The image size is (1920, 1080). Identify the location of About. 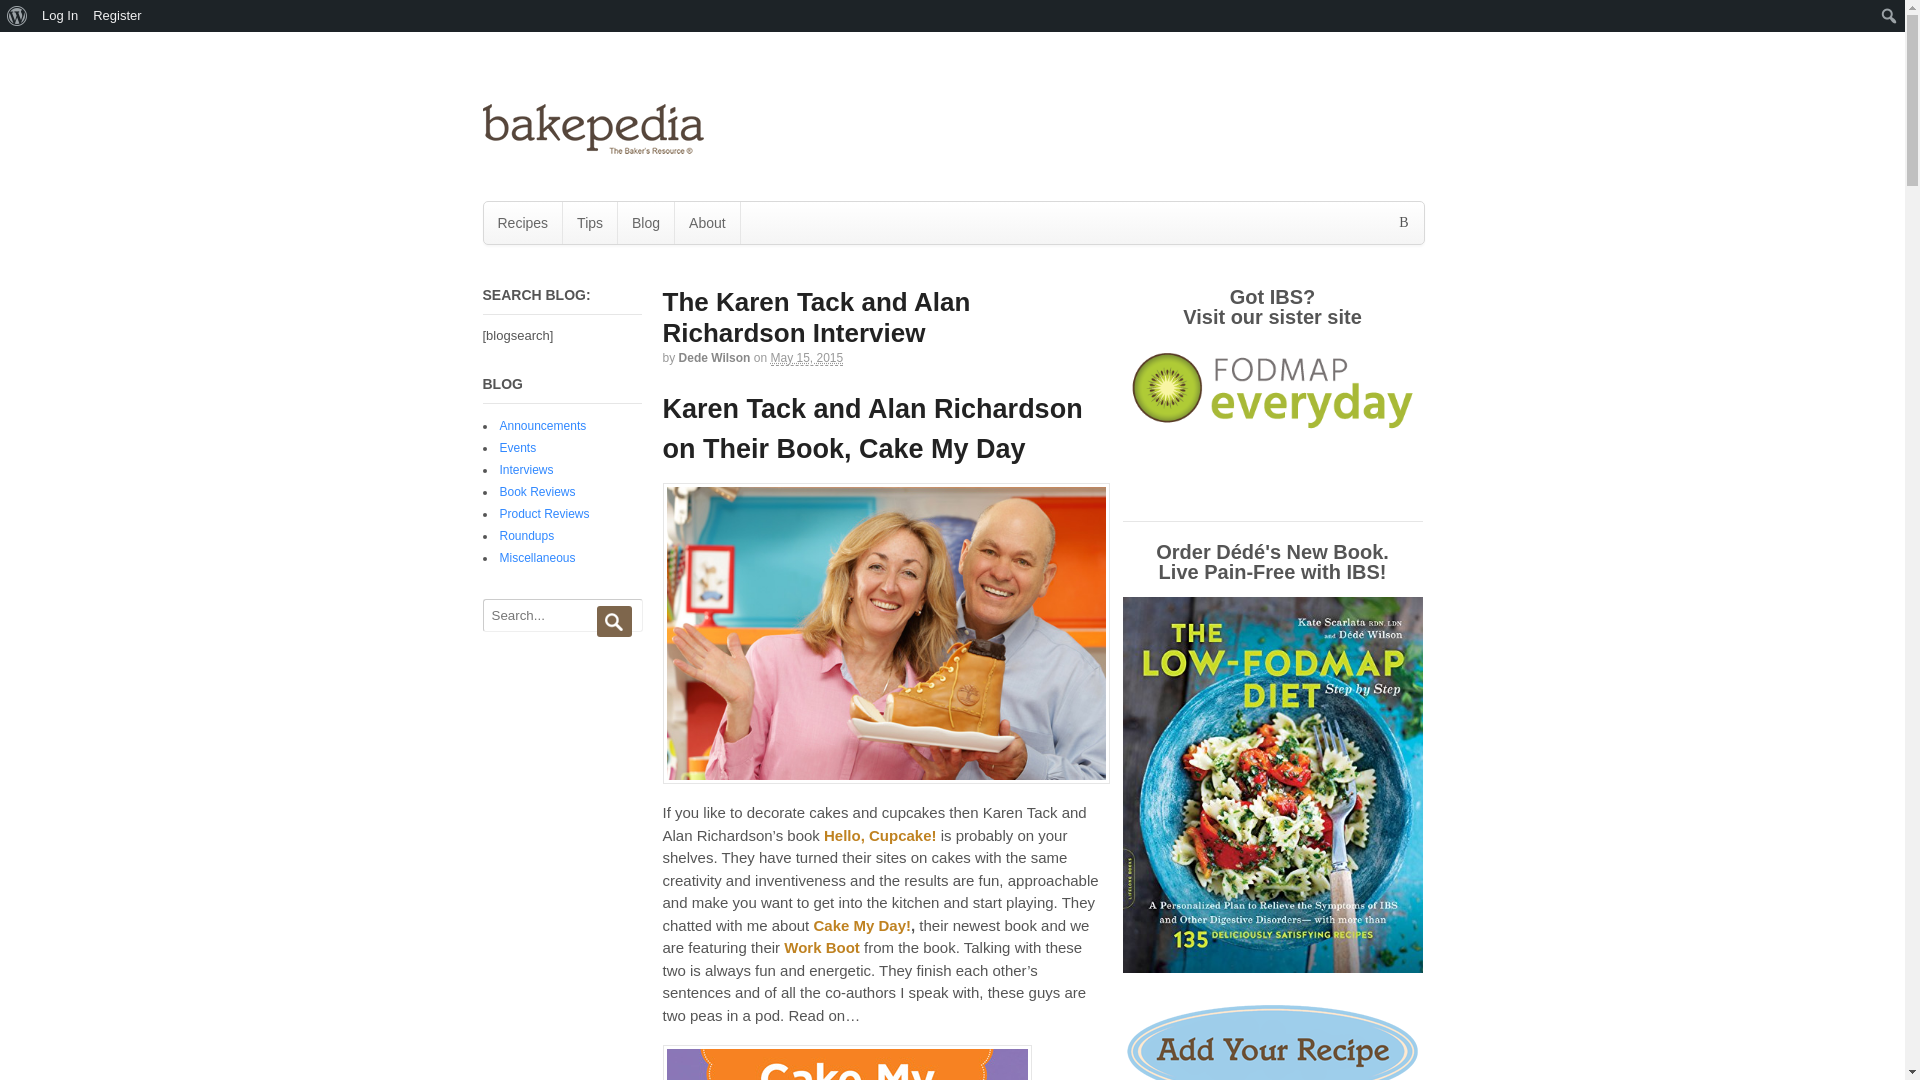
(707, 222).